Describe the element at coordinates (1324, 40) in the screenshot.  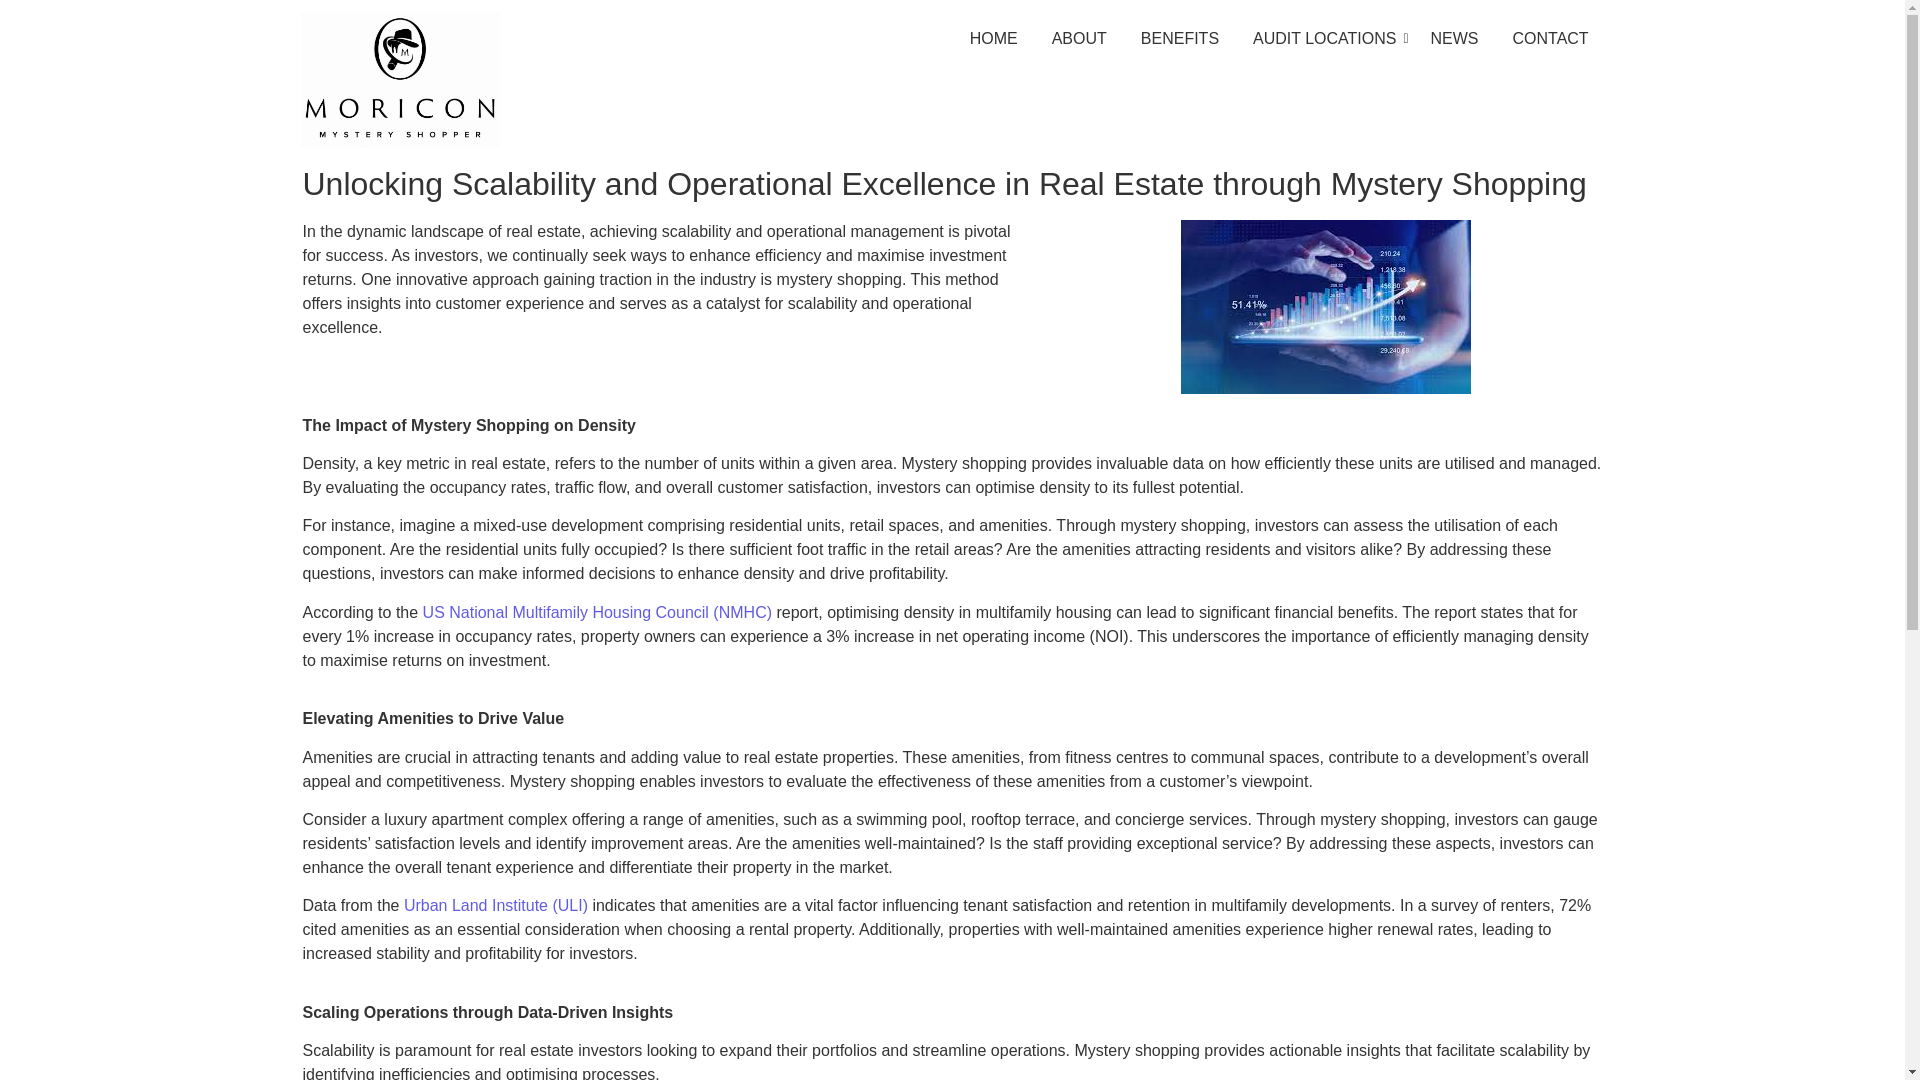
I see `AUDIT LOCATIONS` at that location.